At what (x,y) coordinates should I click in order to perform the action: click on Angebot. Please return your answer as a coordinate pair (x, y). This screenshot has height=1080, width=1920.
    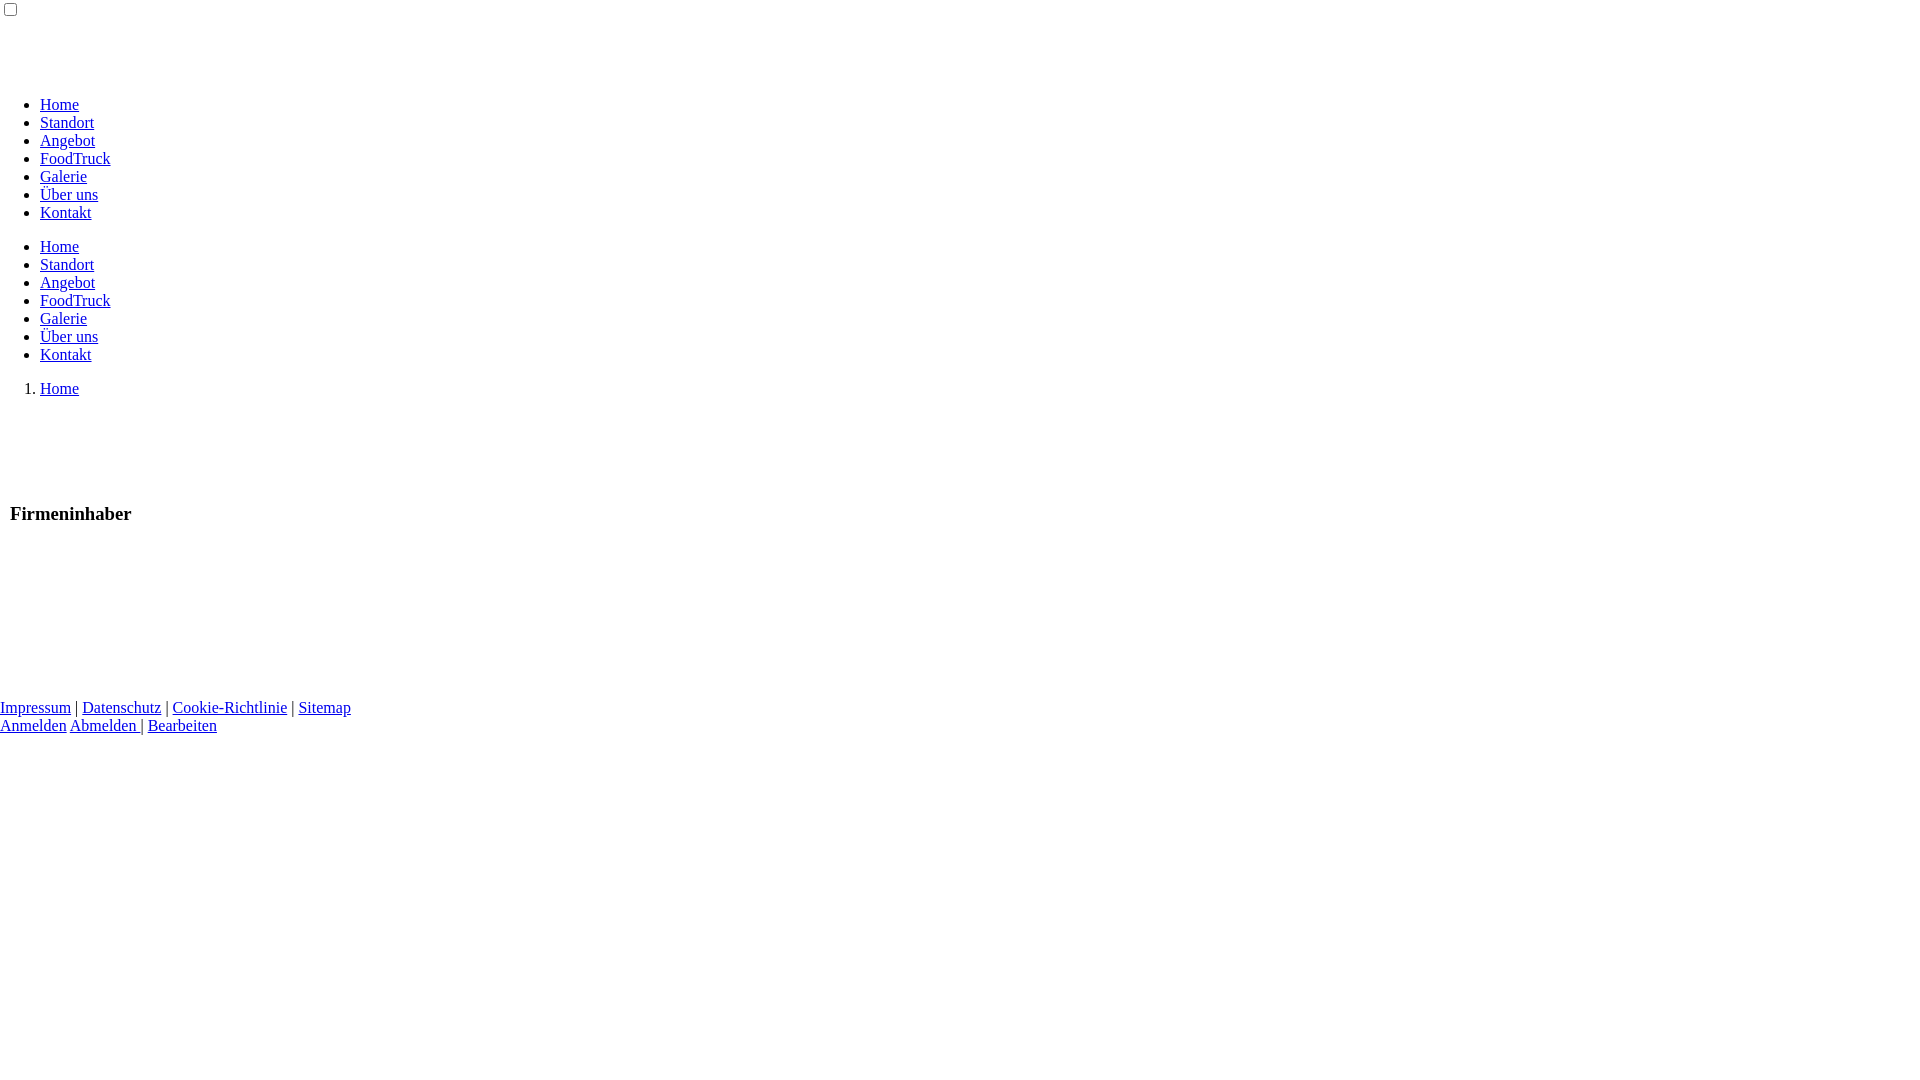
    Looking at the image, I should click on (68, 140).